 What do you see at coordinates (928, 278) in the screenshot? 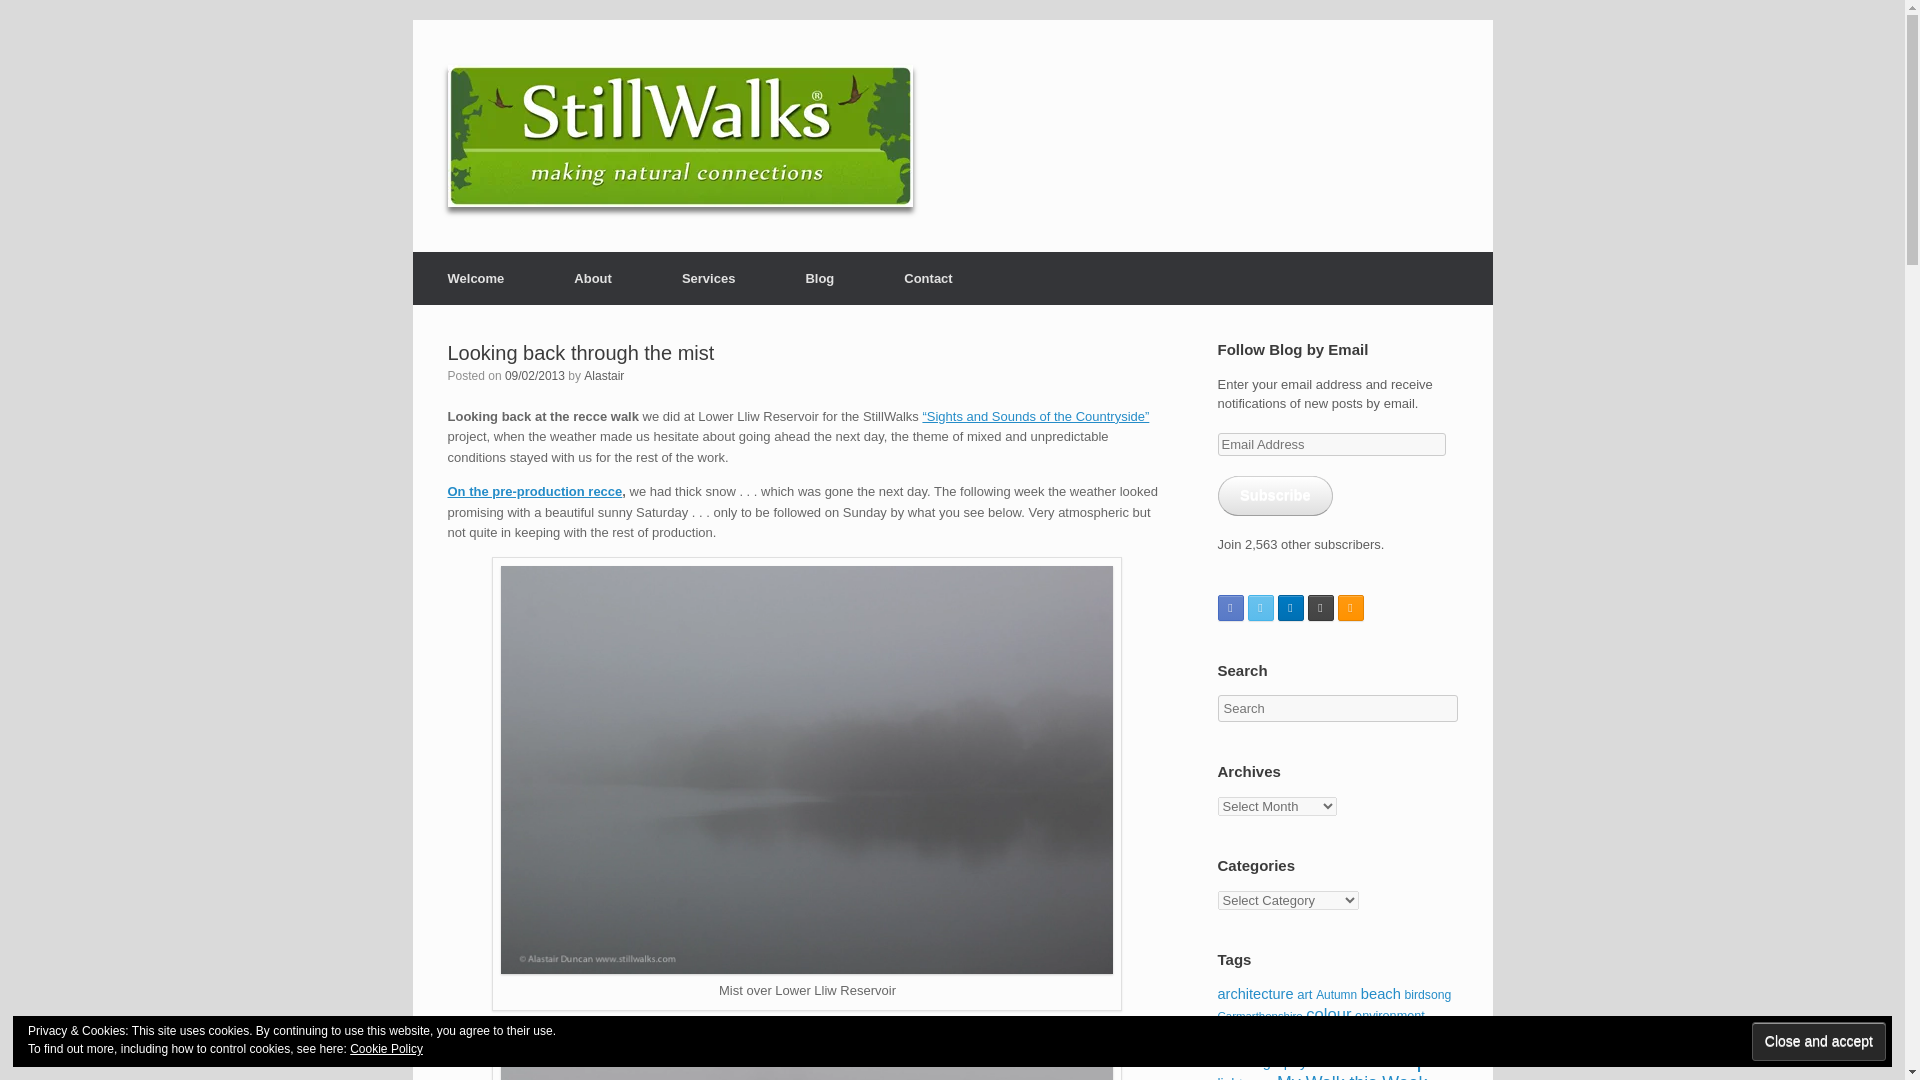
I see `Contact` at bounding box center [928, 278].